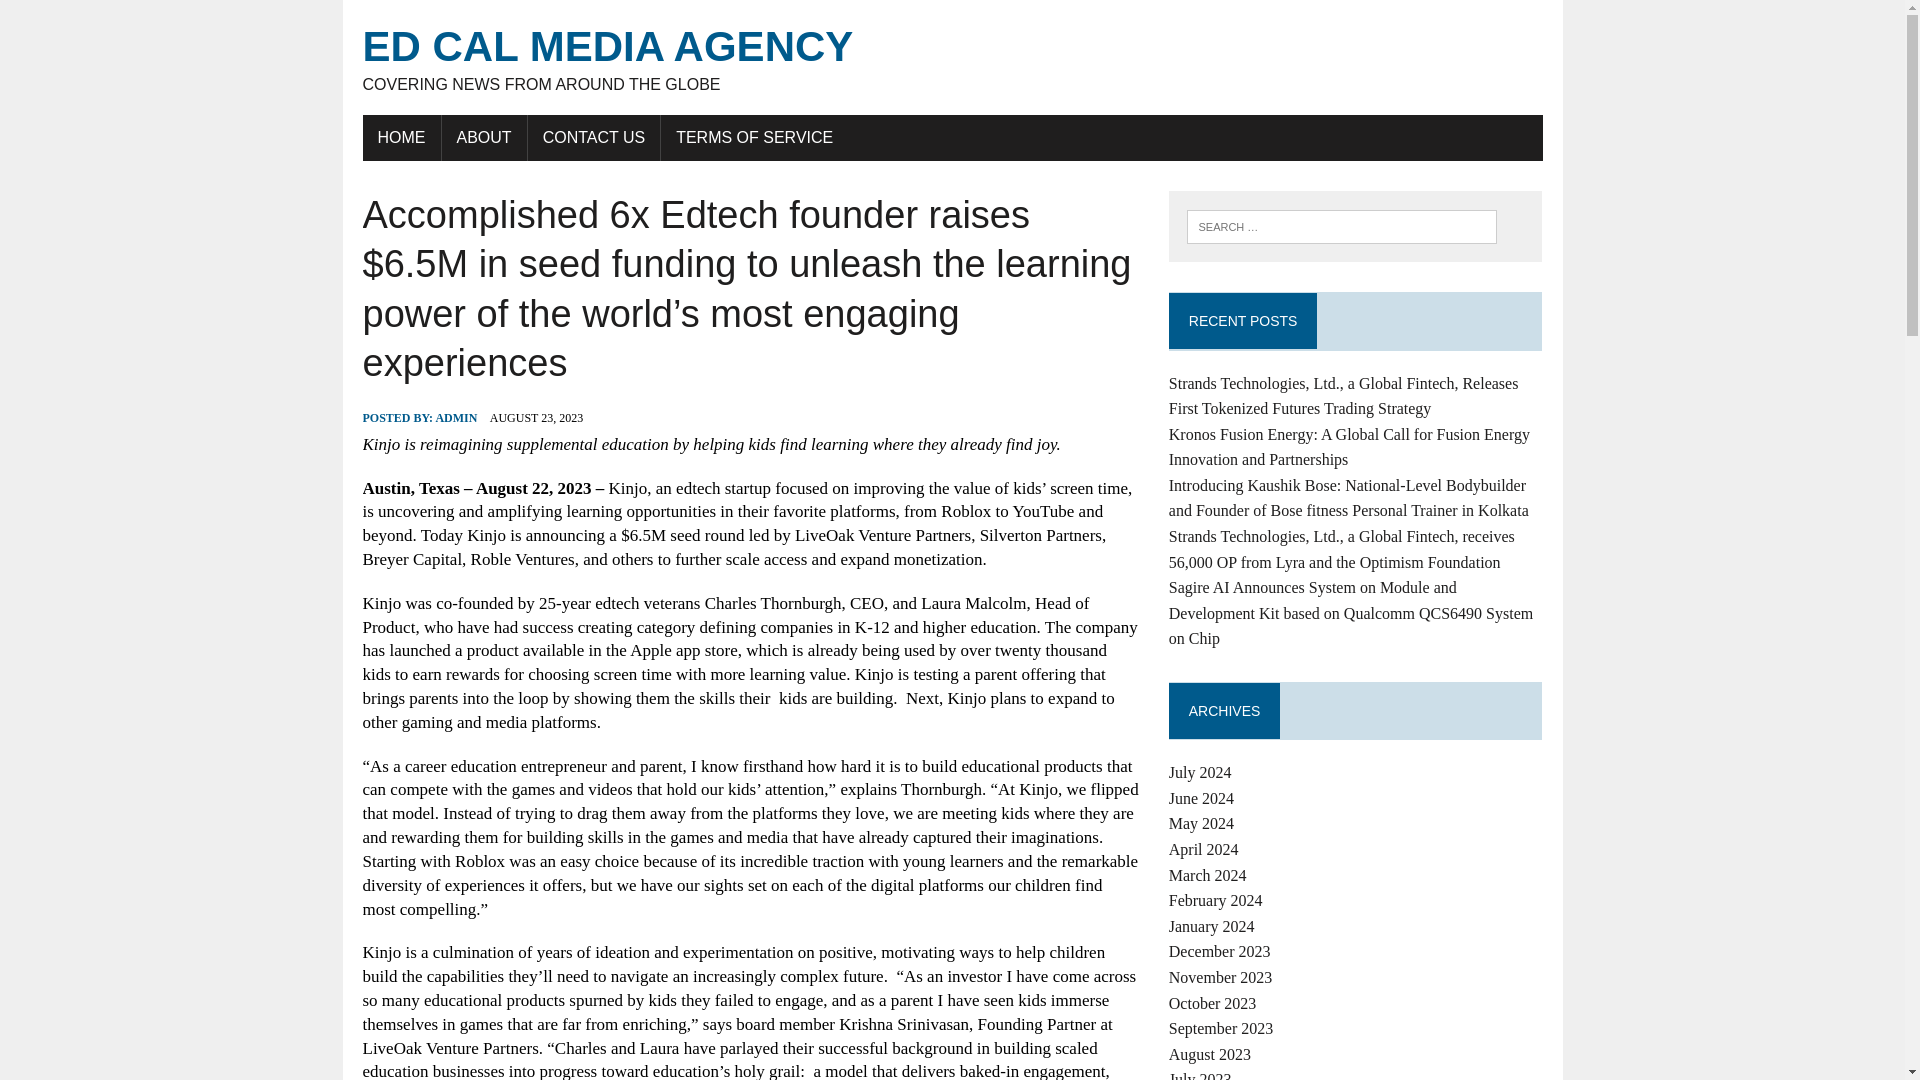  I want to click on December 2023, so click(1220, 951).